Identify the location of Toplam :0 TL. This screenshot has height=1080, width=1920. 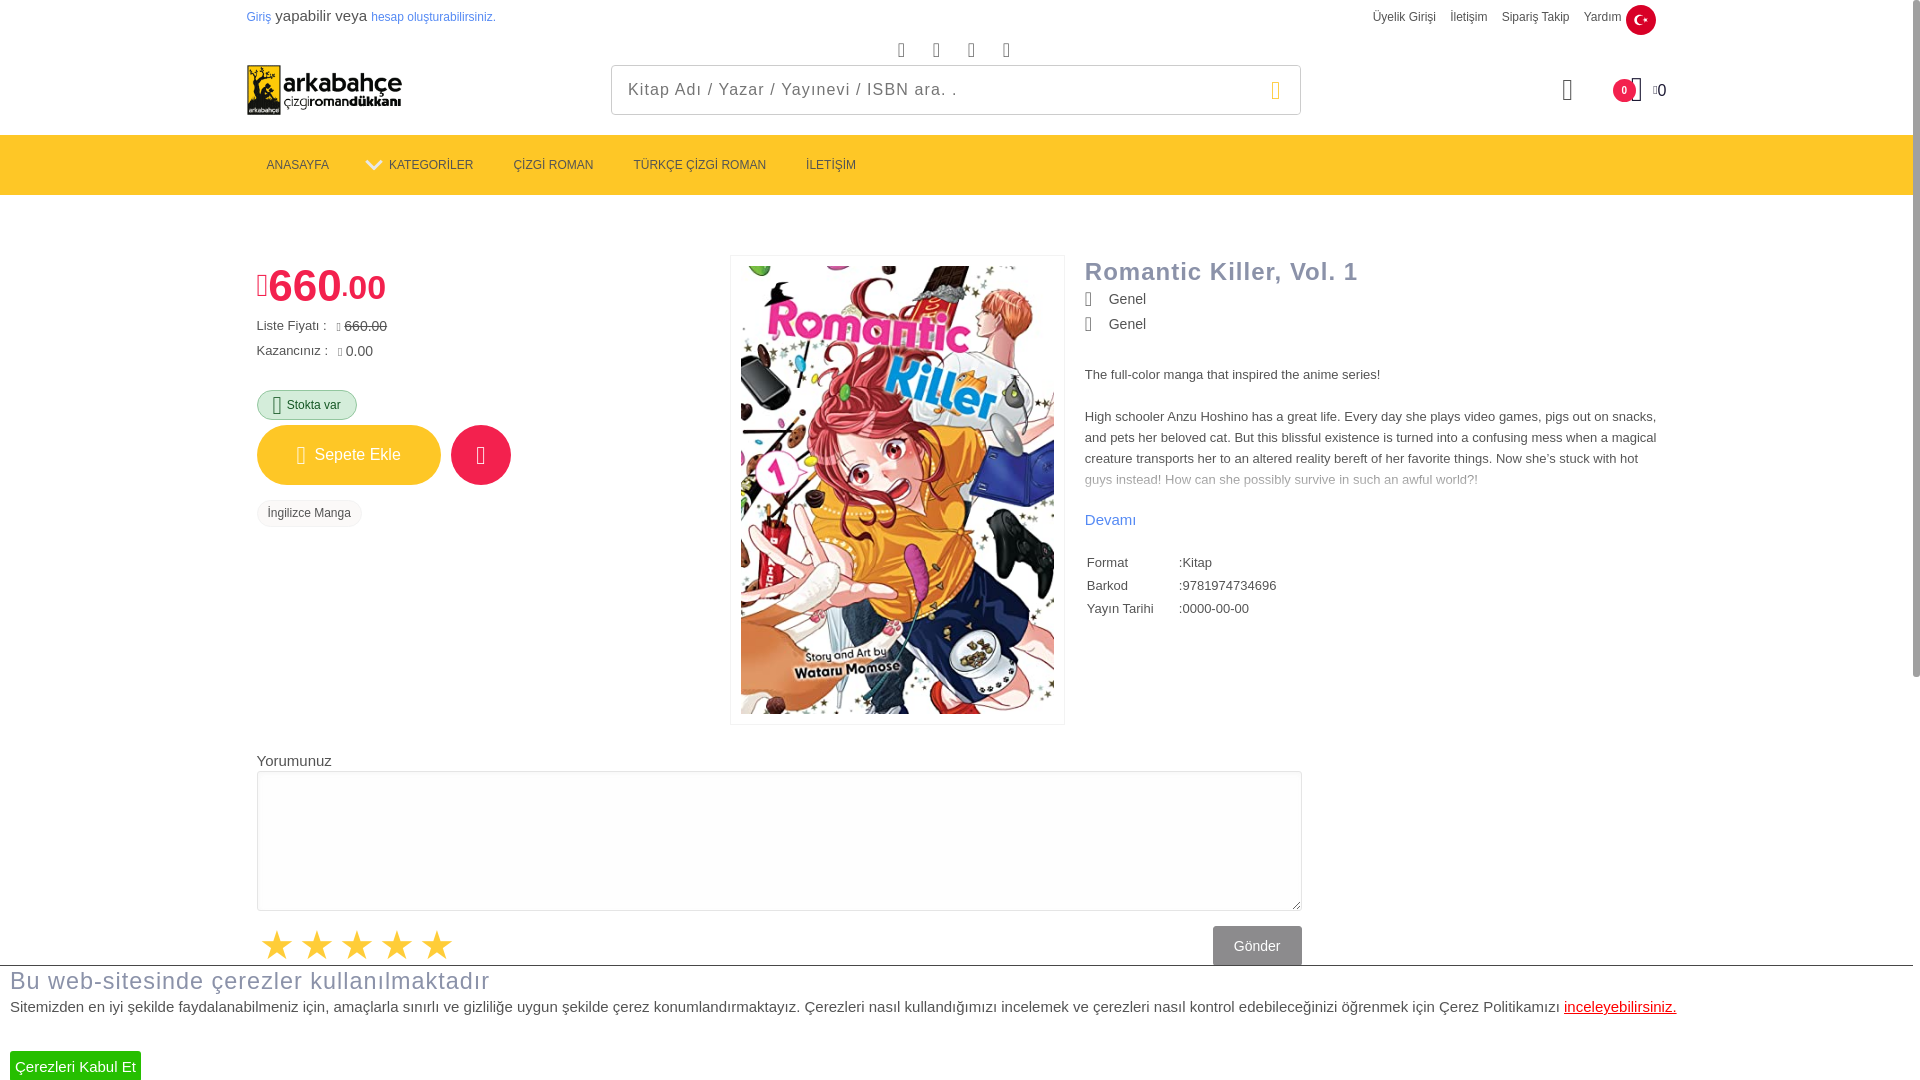
(480, 454).